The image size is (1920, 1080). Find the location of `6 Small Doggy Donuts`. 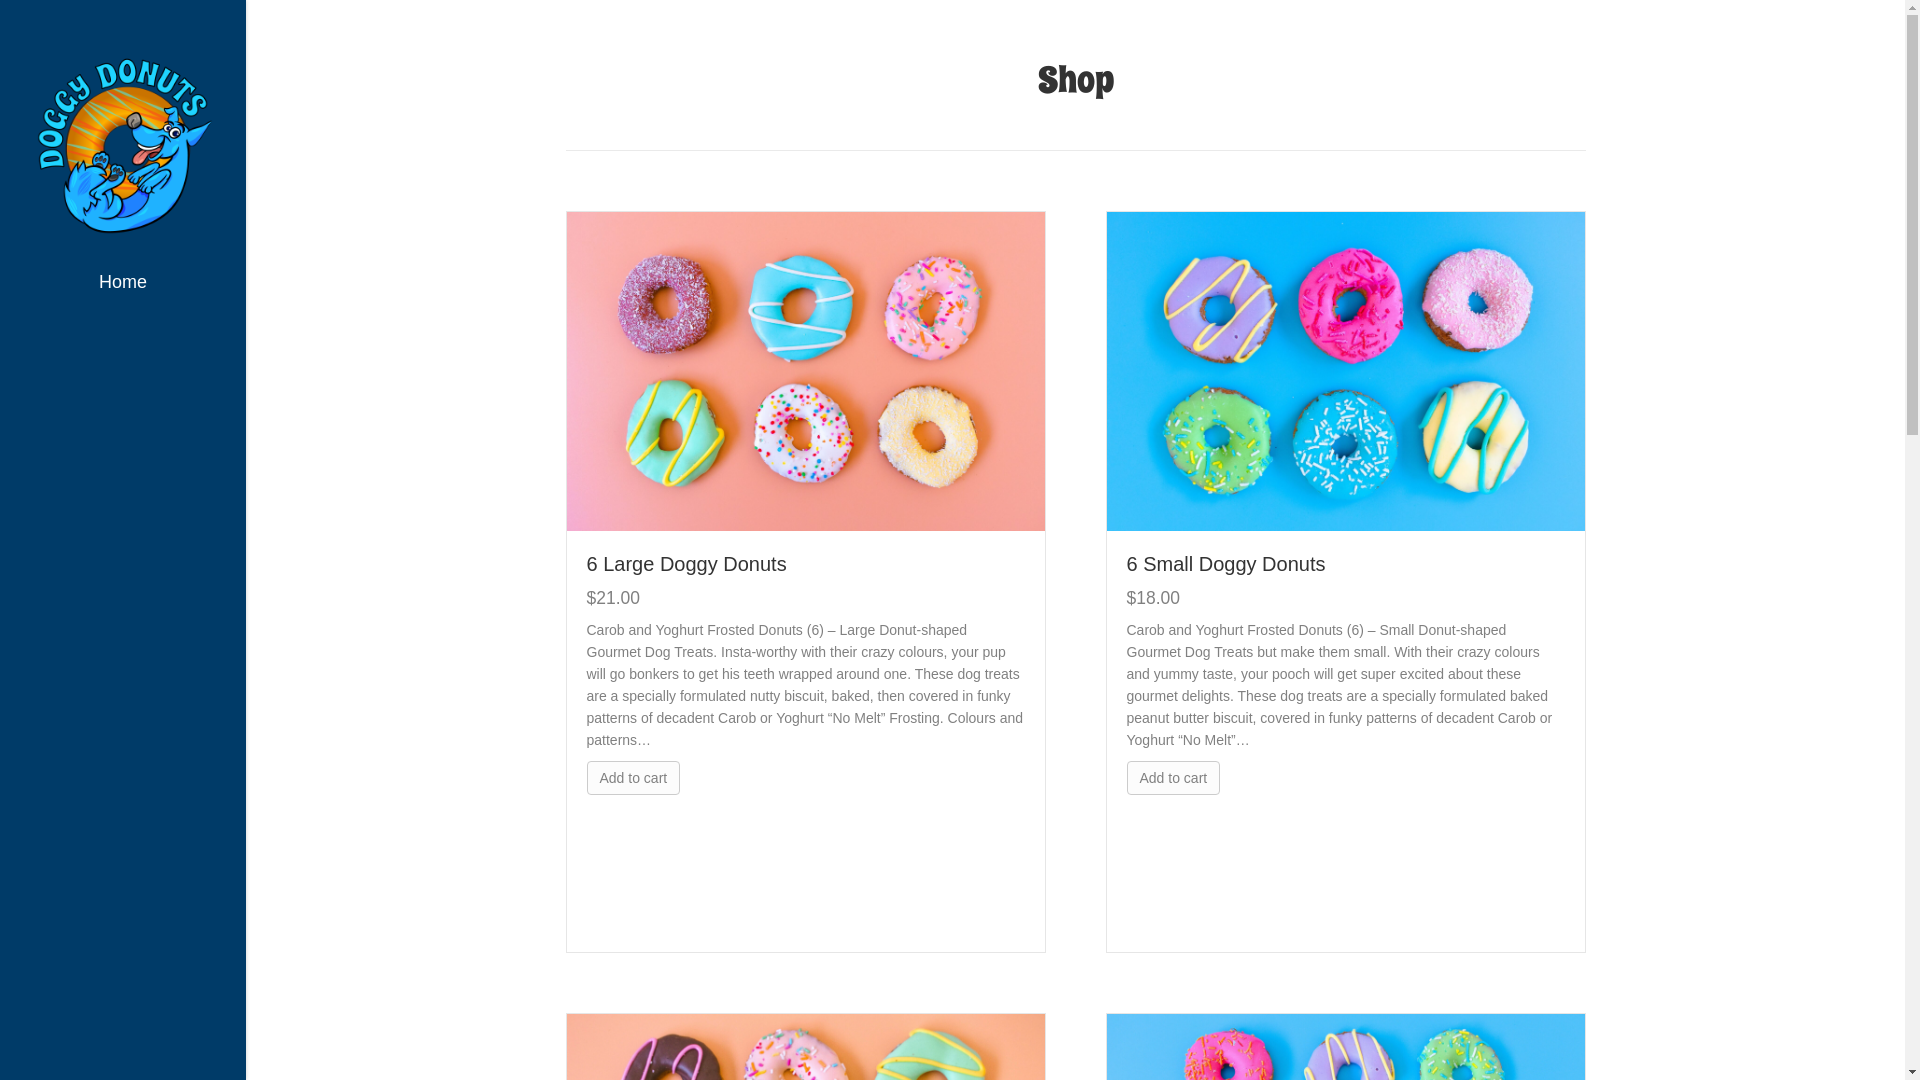

6 Small Doggy Donuts is located at coordinates (1345, 370).